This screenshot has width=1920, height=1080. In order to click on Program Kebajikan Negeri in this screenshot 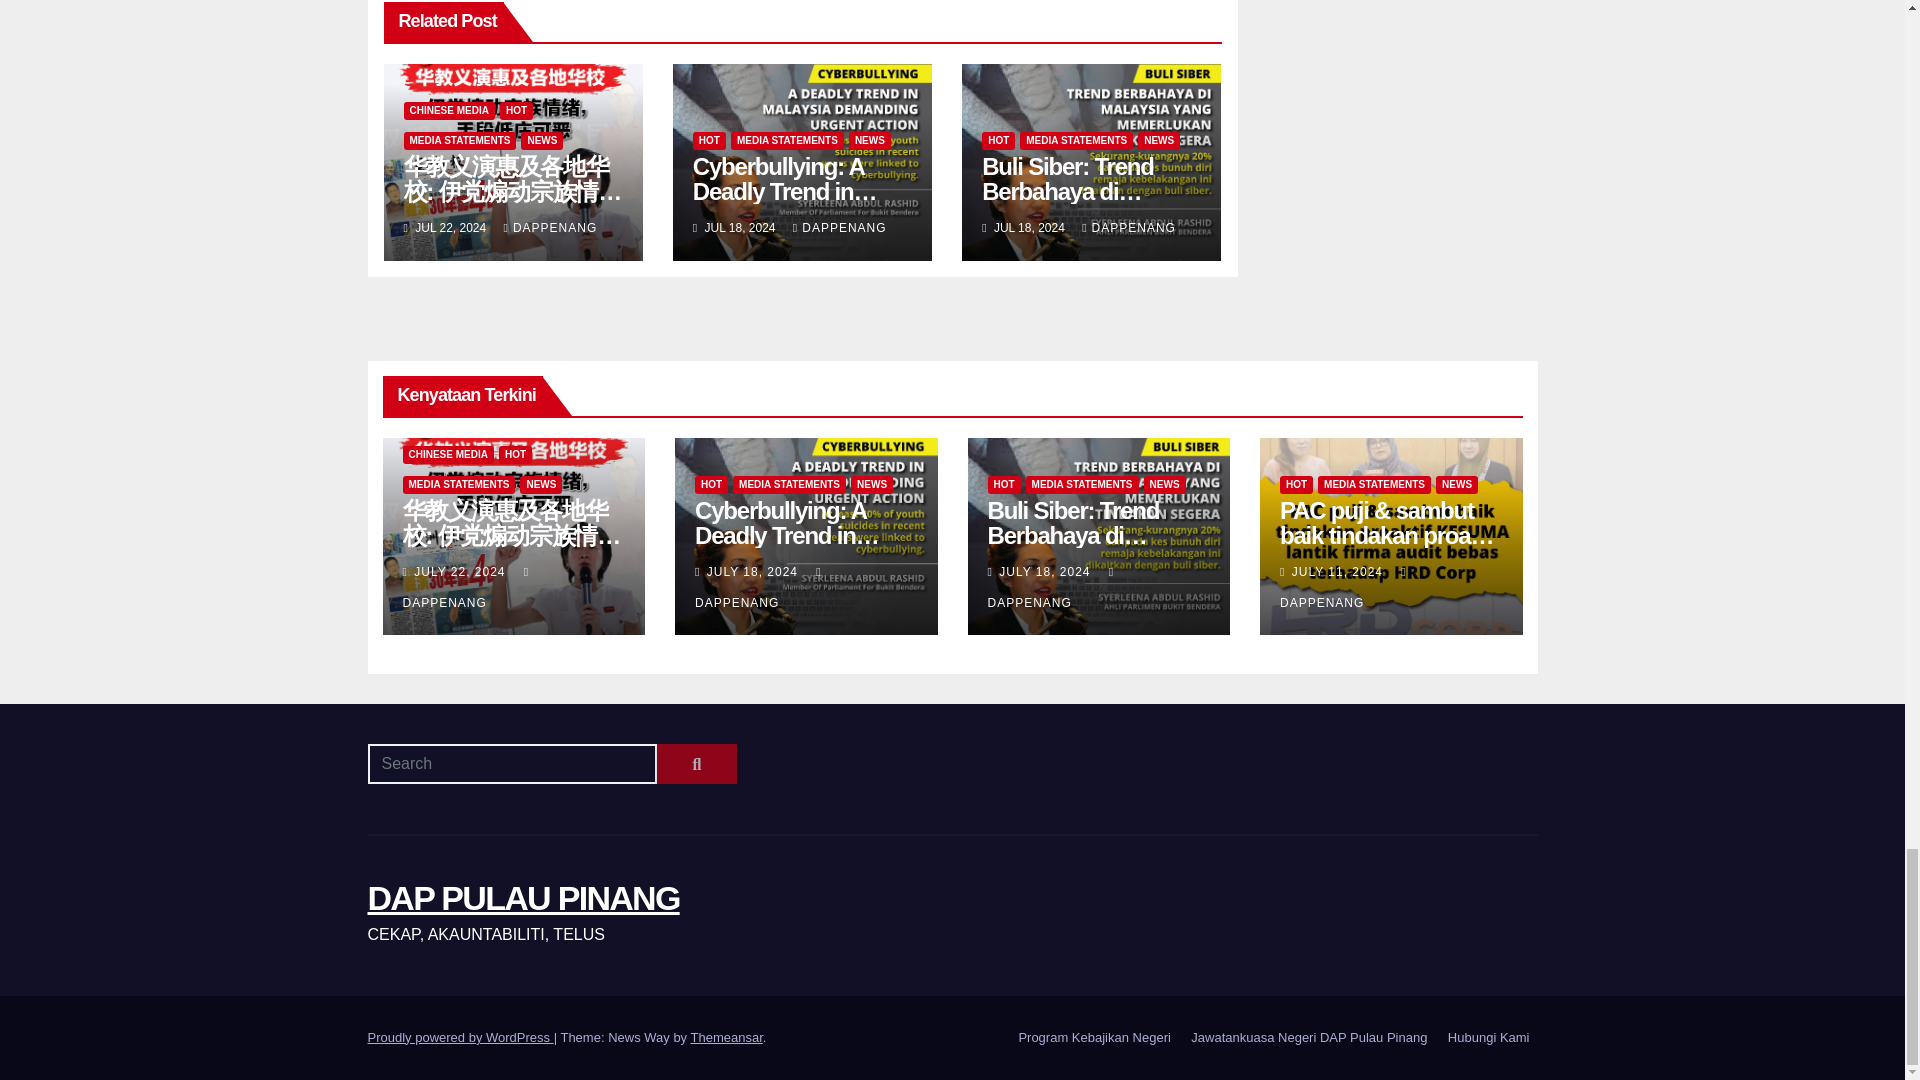, I will do `click(1094, 1038)`.